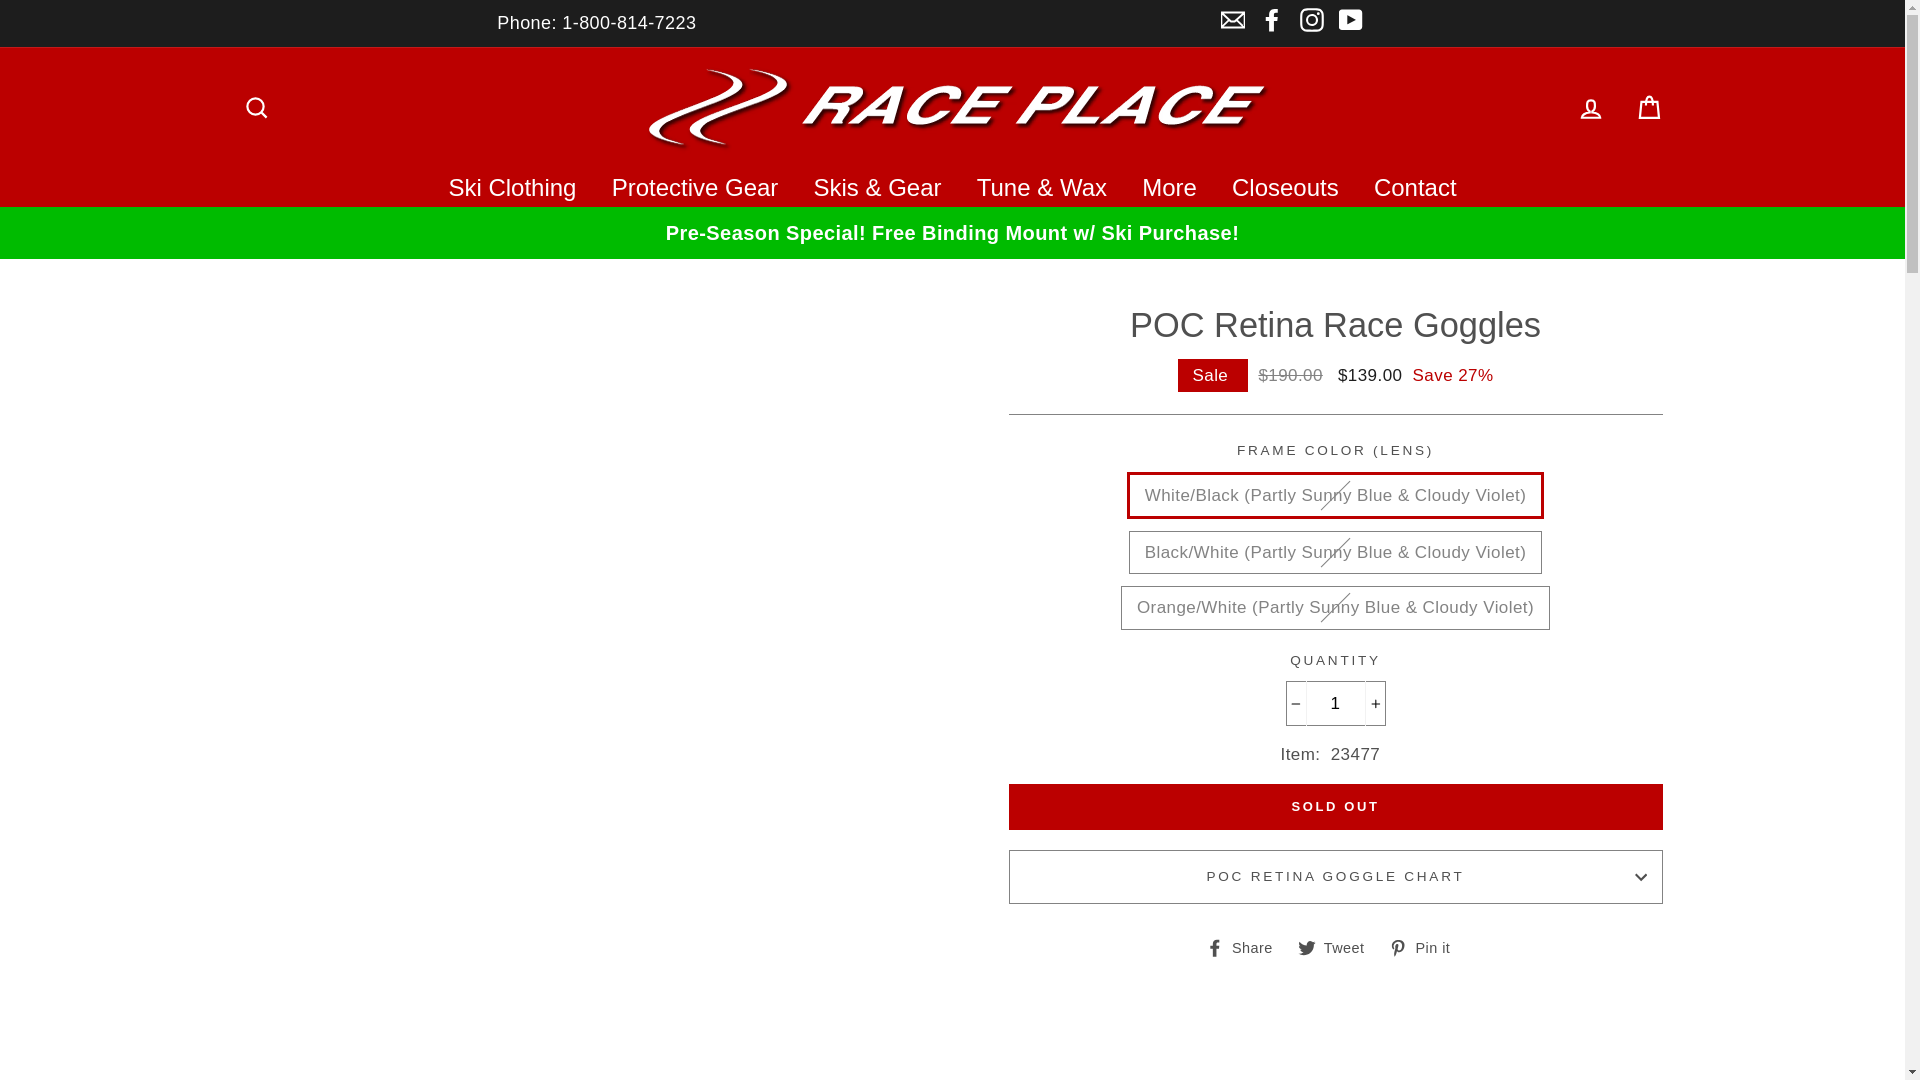 The height and width of the screenshot is (1080, 1920). What do you see at coordinates (1426, 947) in the screenshot?
I see `Pin on Pinterest` at bounding box center [1426, 947].